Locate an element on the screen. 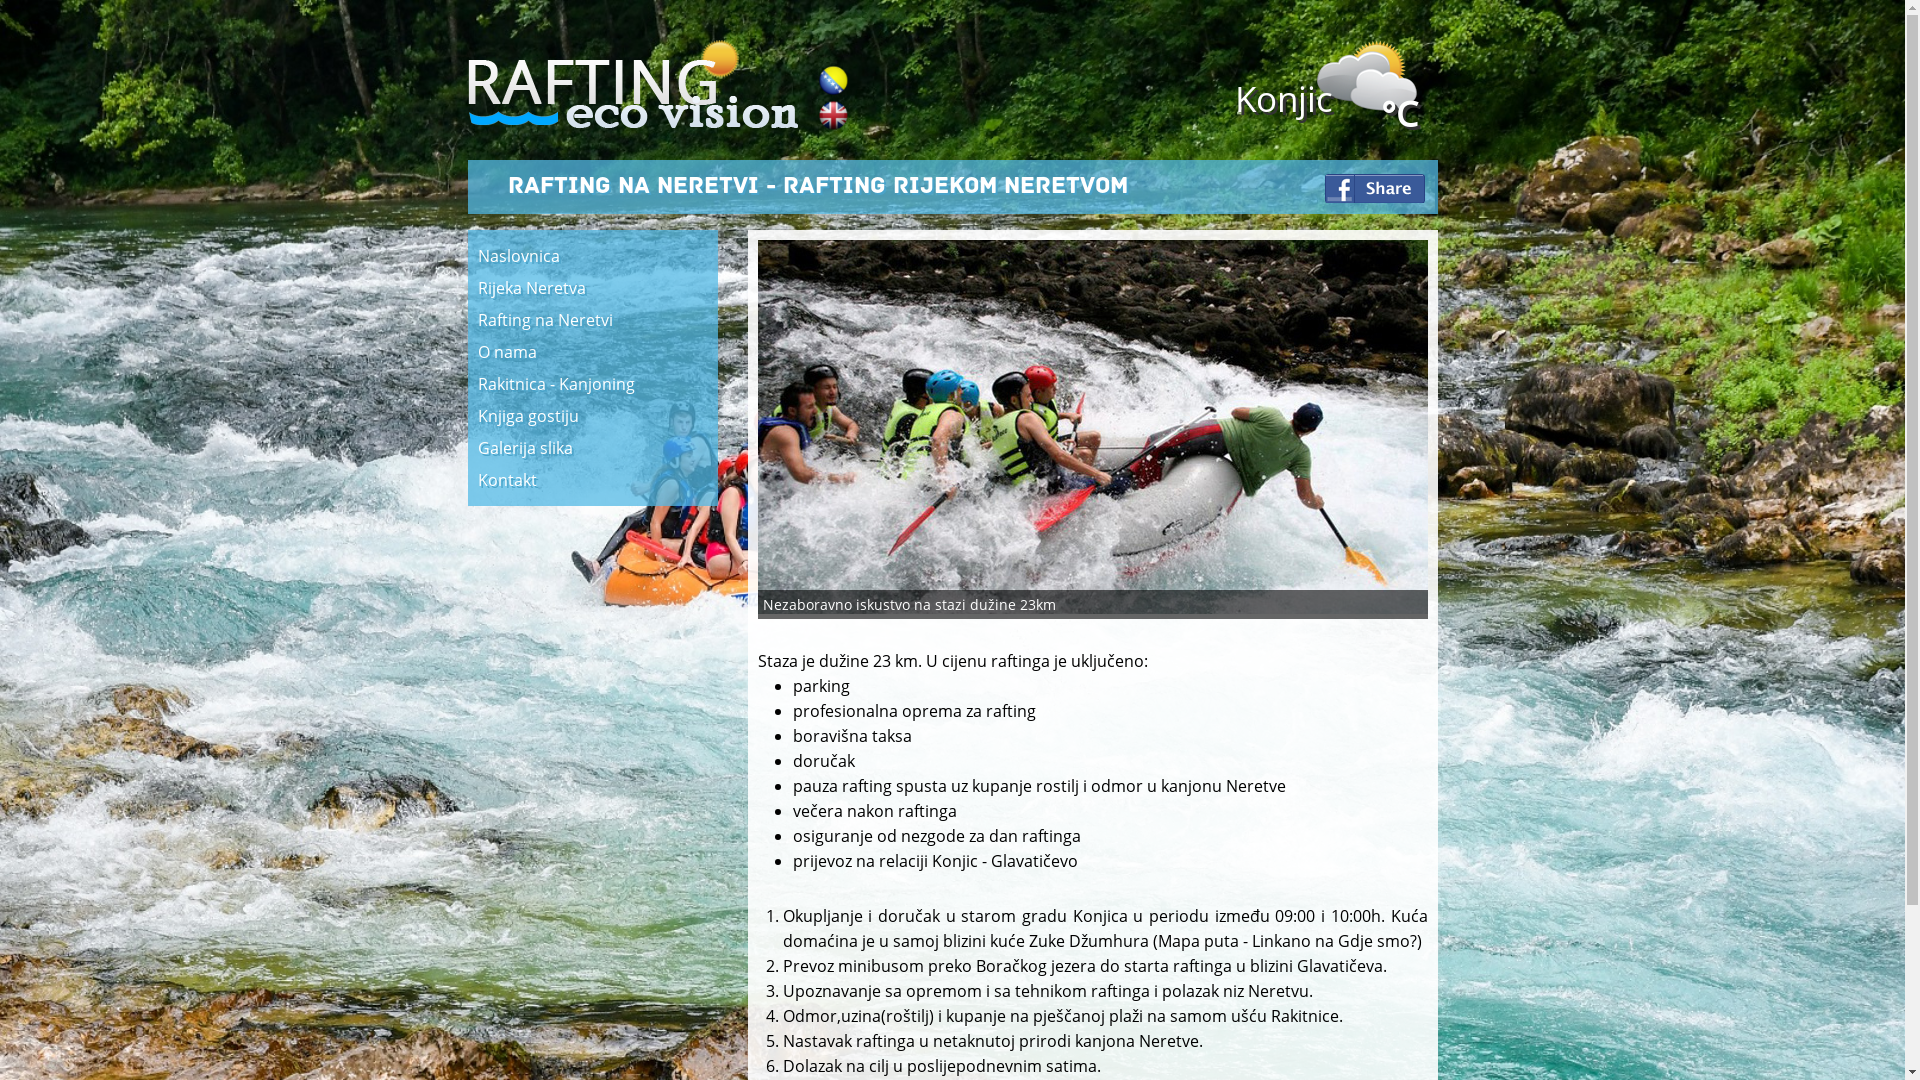 The image size is (1920, 1080). Galerija slika is located at coordinates (593, 448).